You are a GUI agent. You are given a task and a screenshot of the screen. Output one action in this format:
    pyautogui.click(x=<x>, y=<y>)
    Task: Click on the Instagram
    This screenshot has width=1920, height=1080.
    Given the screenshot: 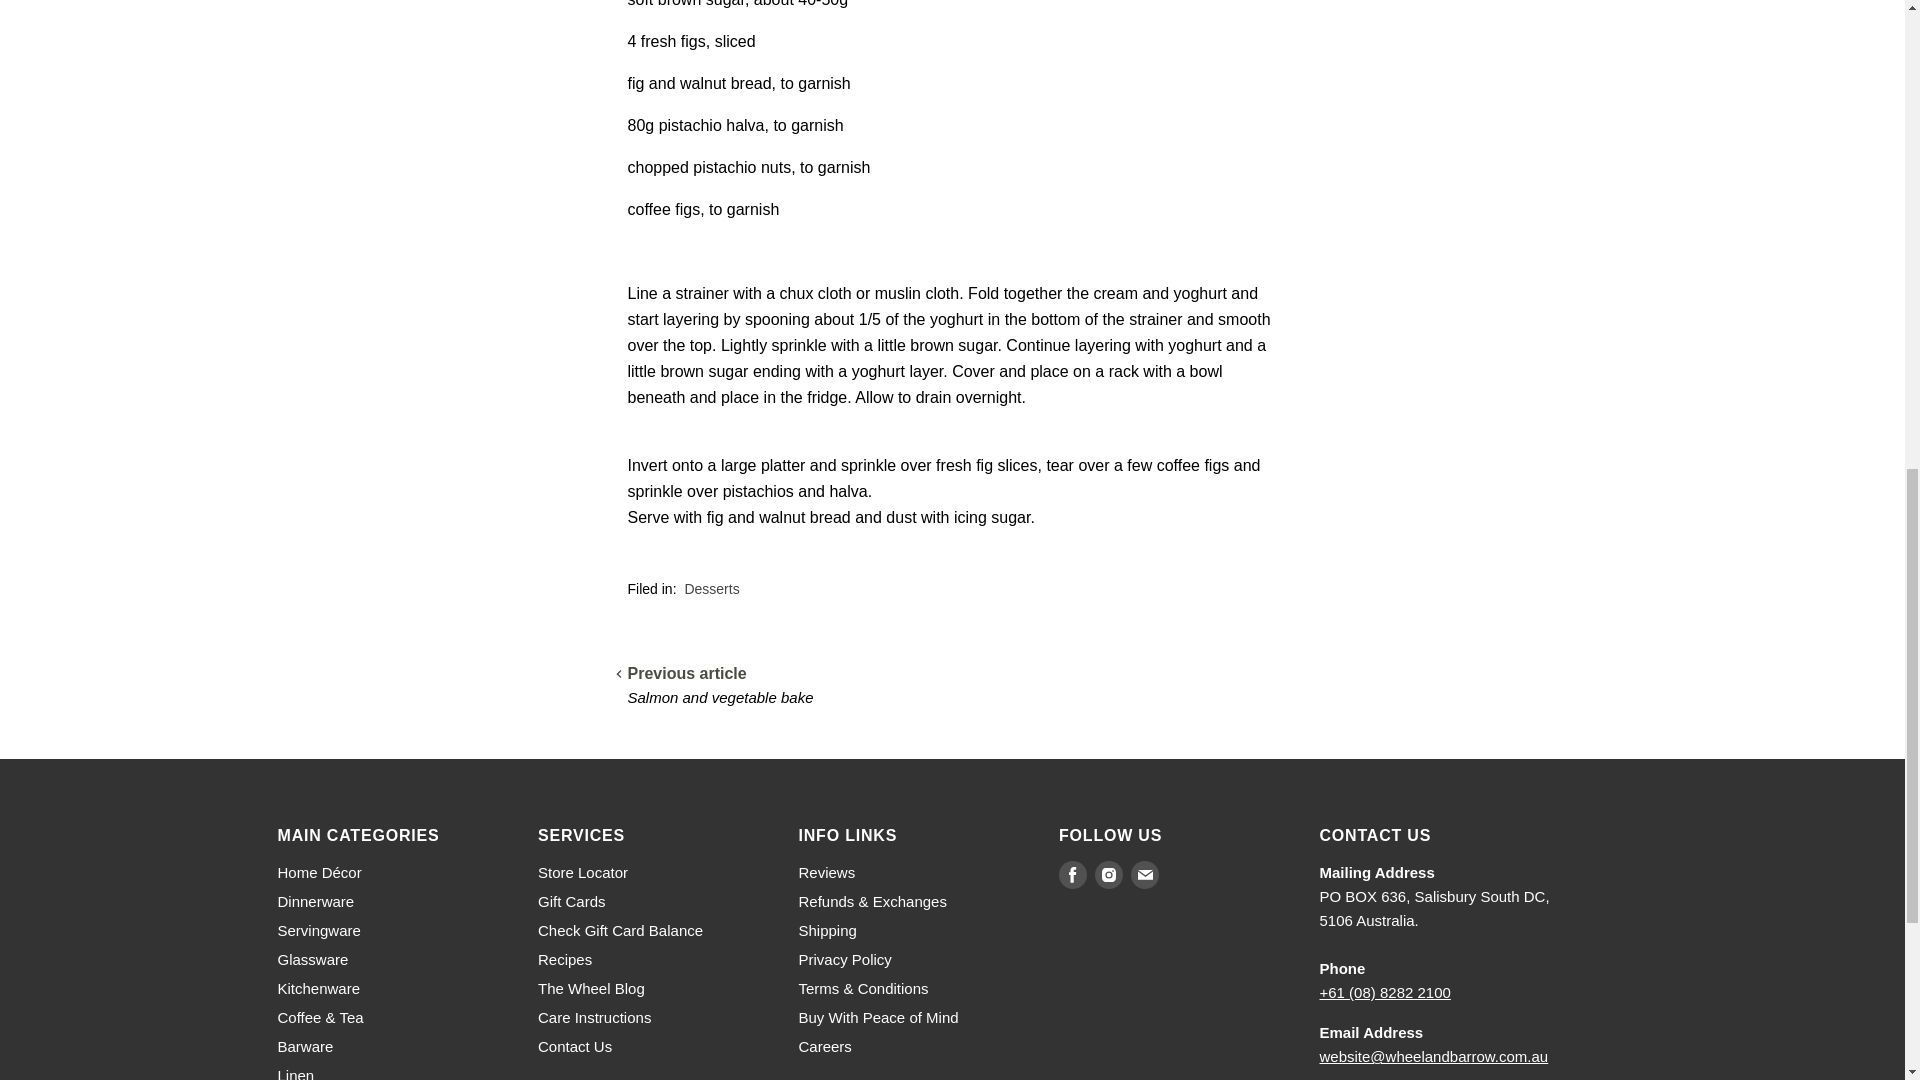 What is the action you would take?
    pyautogui.click(x=1108, y=874)
    